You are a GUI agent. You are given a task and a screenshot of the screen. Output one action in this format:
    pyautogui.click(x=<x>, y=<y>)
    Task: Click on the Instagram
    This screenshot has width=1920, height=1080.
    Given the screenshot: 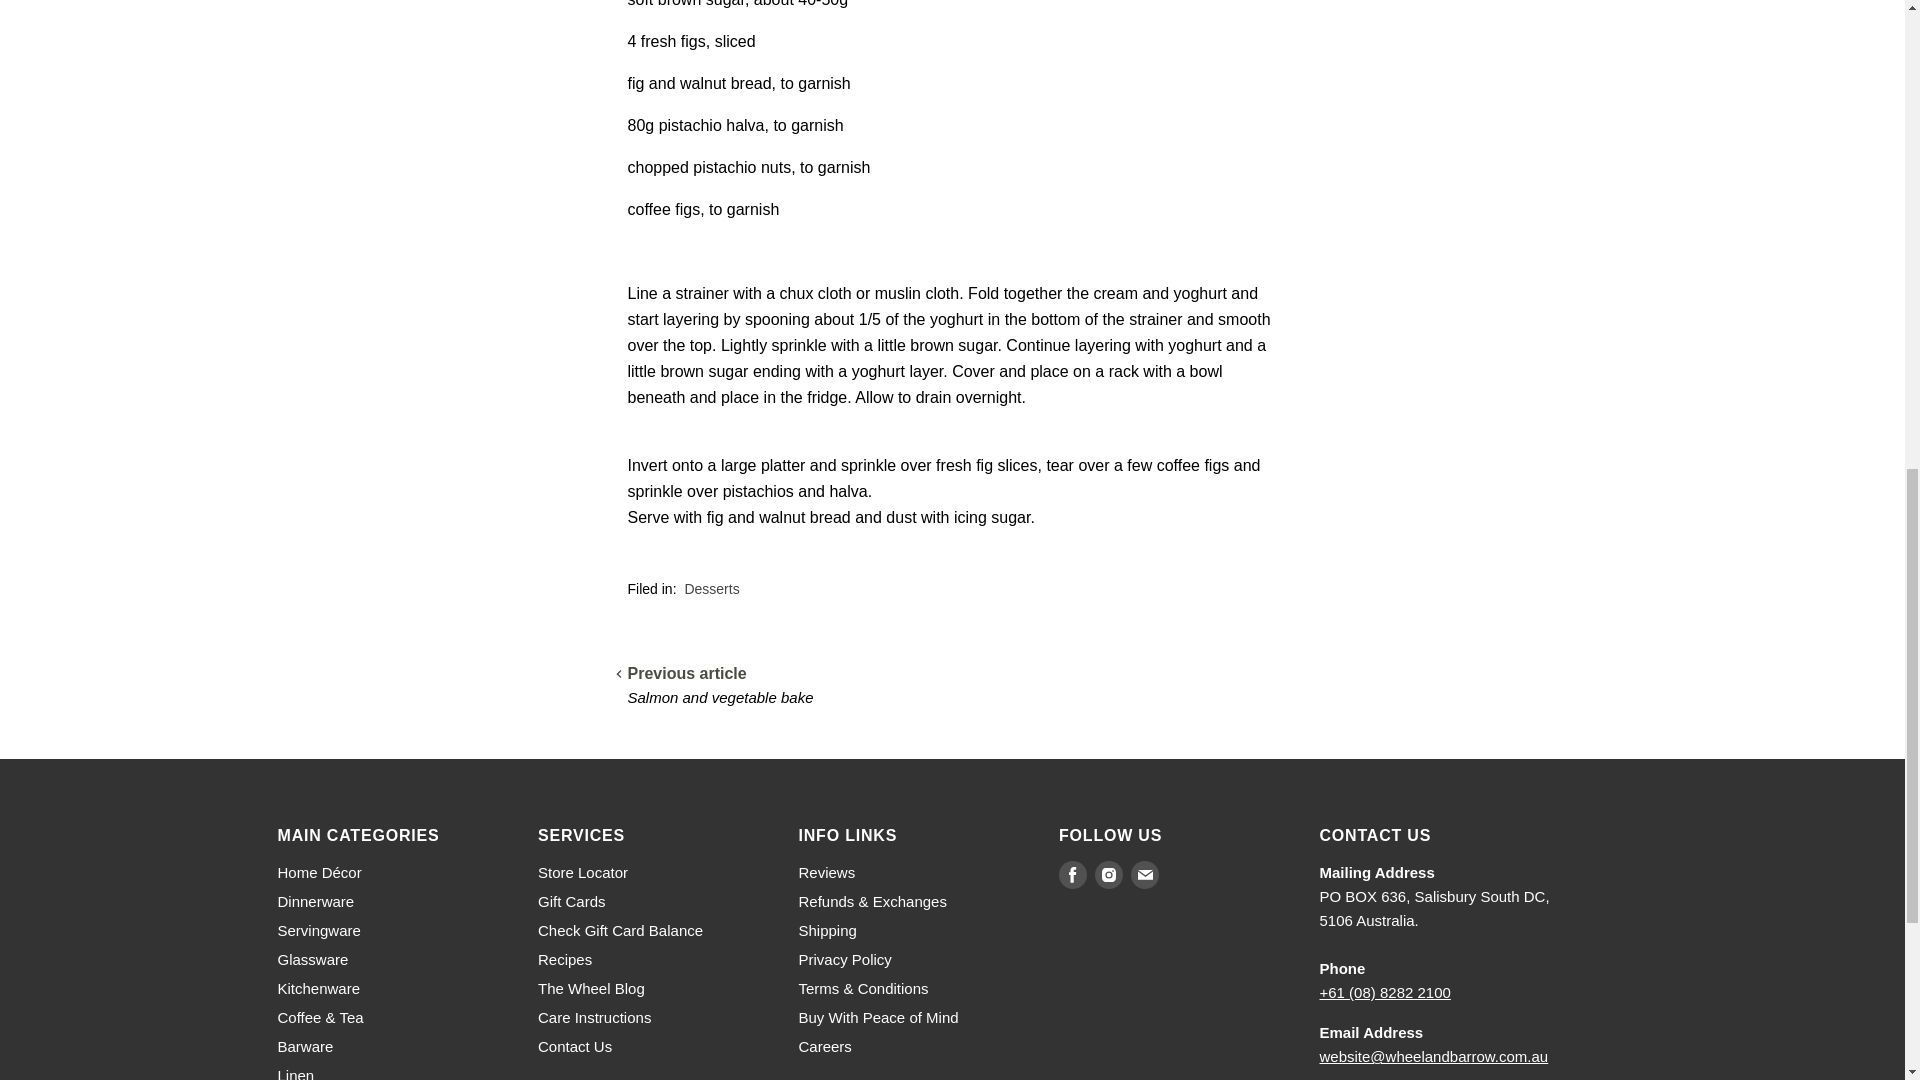 What is the action you would take?
    pyautogui.click(x=1108, y=874)
    